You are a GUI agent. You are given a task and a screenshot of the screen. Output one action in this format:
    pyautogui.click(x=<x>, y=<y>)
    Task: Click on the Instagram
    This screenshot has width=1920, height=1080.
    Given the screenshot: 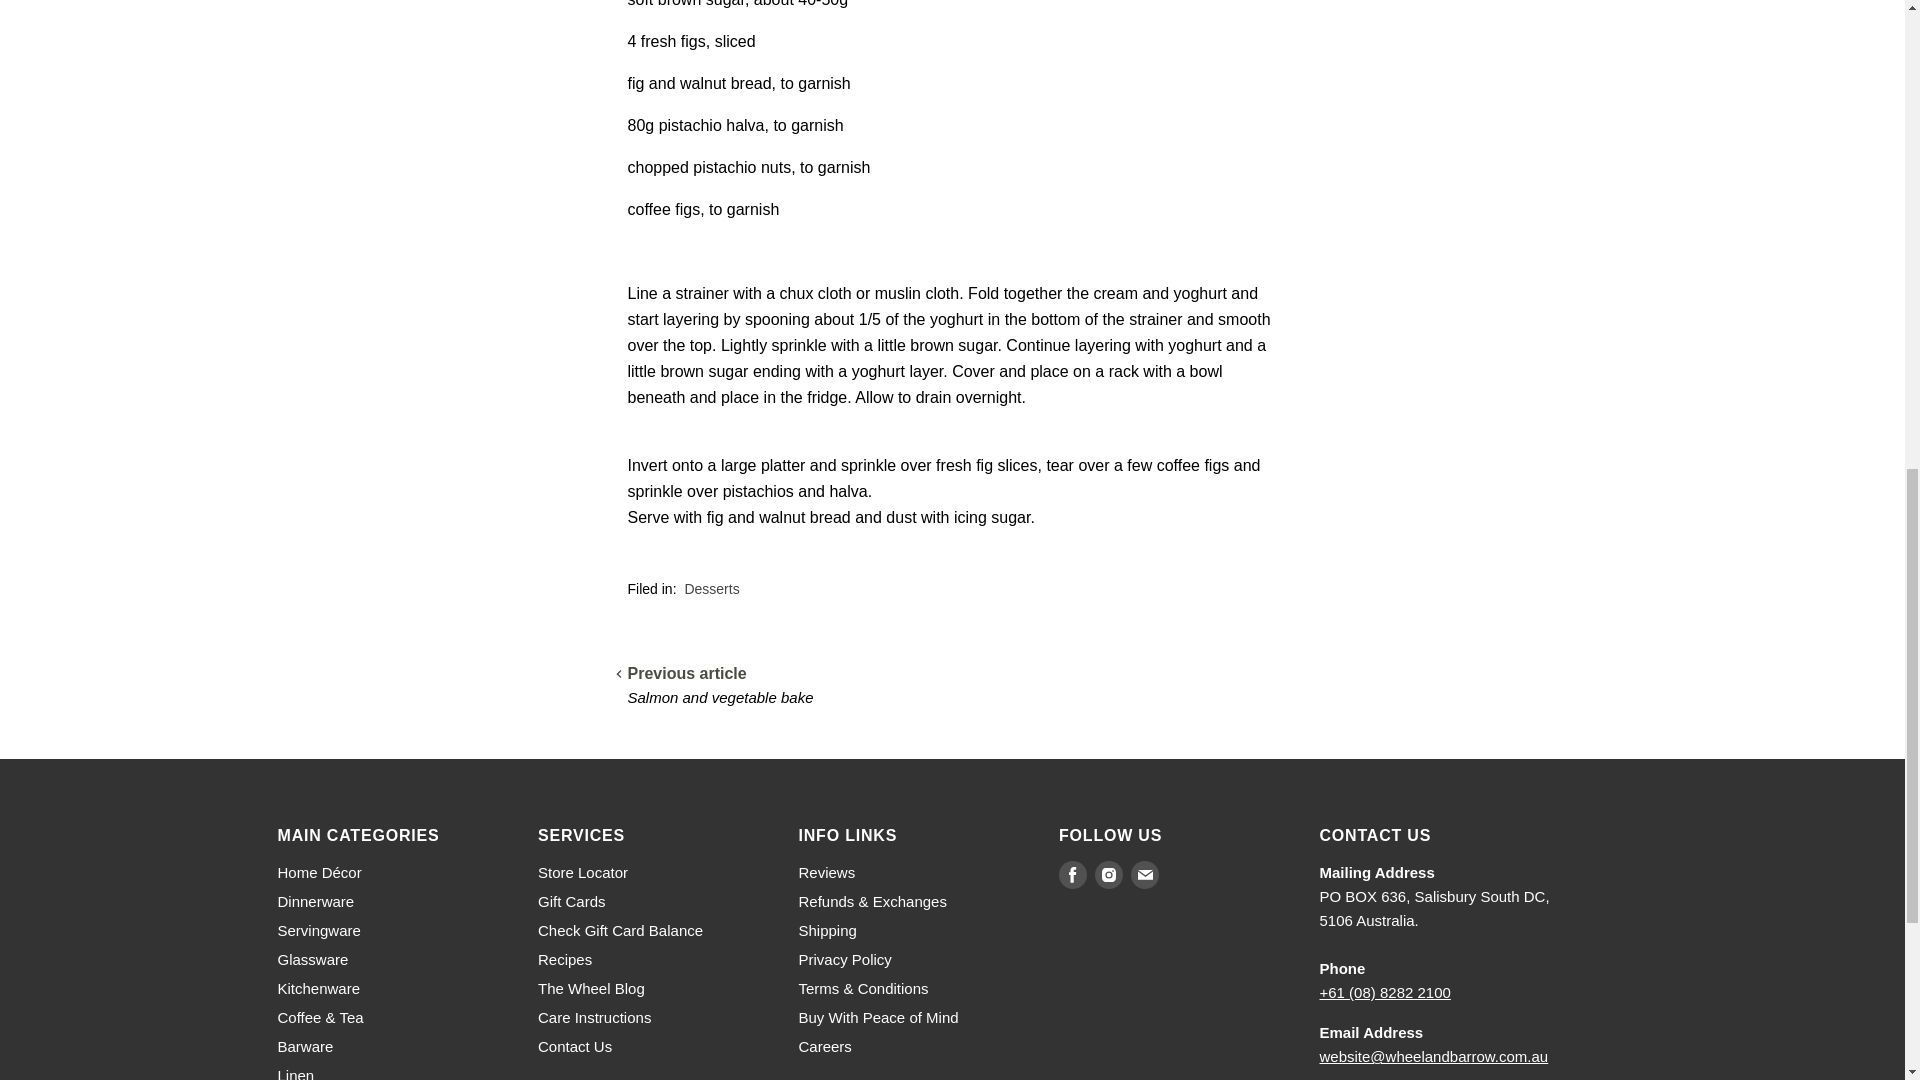 What is the action you would take?
    pyautogui.click(x=1108, y=874)
    